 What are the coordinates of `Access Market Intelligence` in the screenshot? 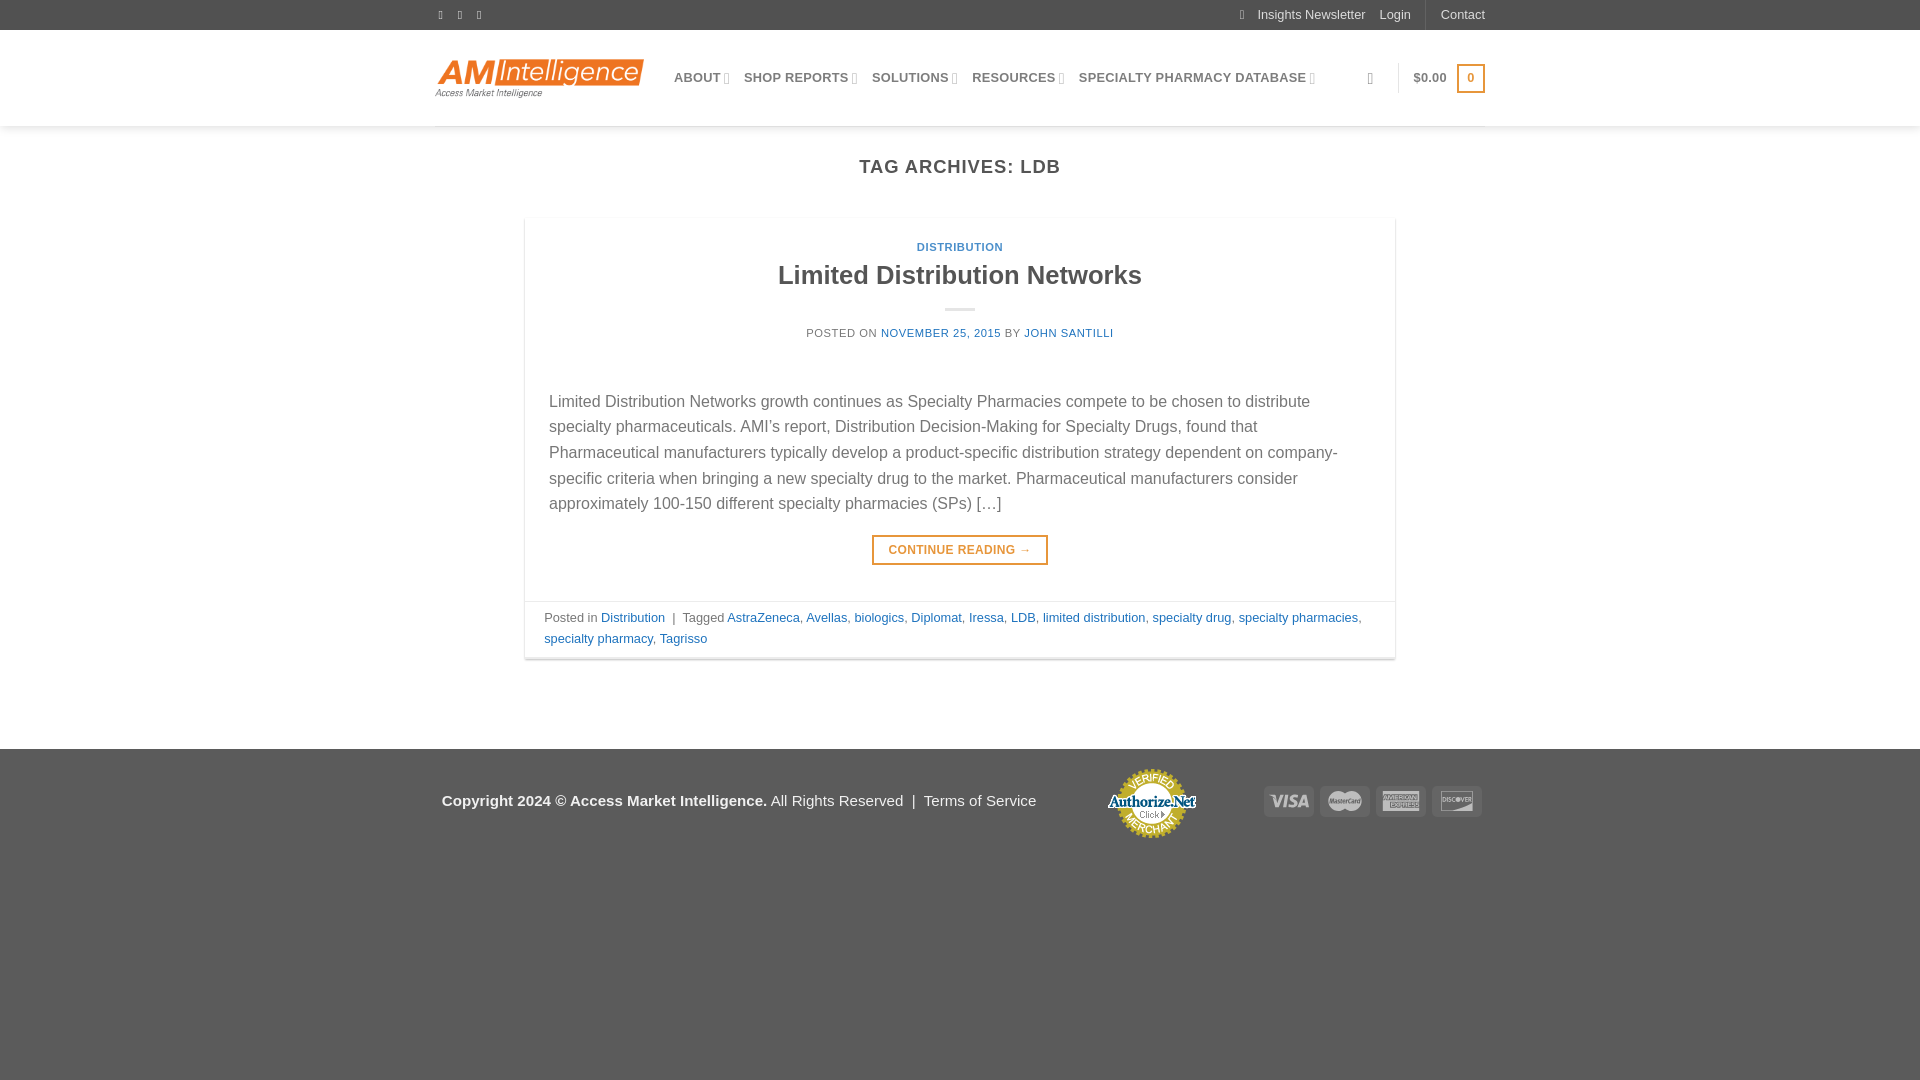 It's located at (539, 78).